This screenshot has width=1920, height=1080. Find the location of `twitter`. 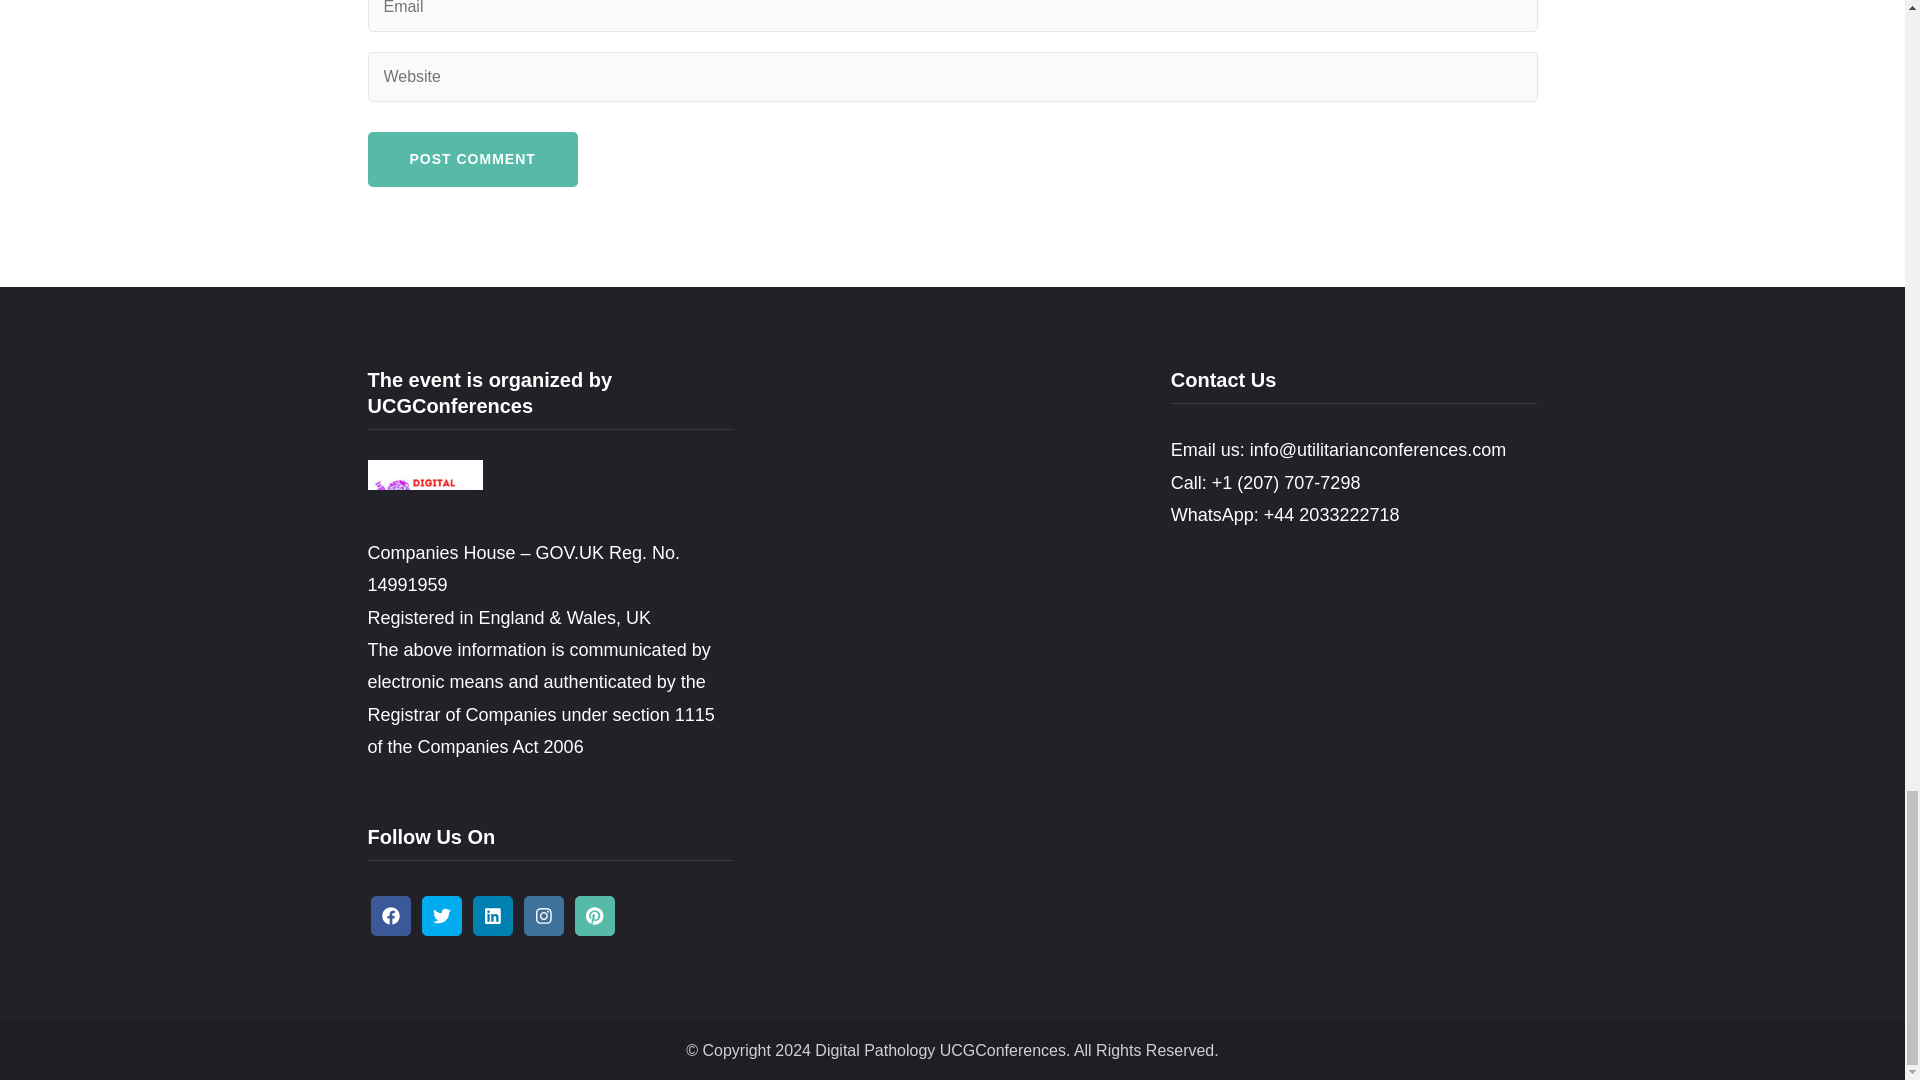

twitter is located at coordinates (442, 916).